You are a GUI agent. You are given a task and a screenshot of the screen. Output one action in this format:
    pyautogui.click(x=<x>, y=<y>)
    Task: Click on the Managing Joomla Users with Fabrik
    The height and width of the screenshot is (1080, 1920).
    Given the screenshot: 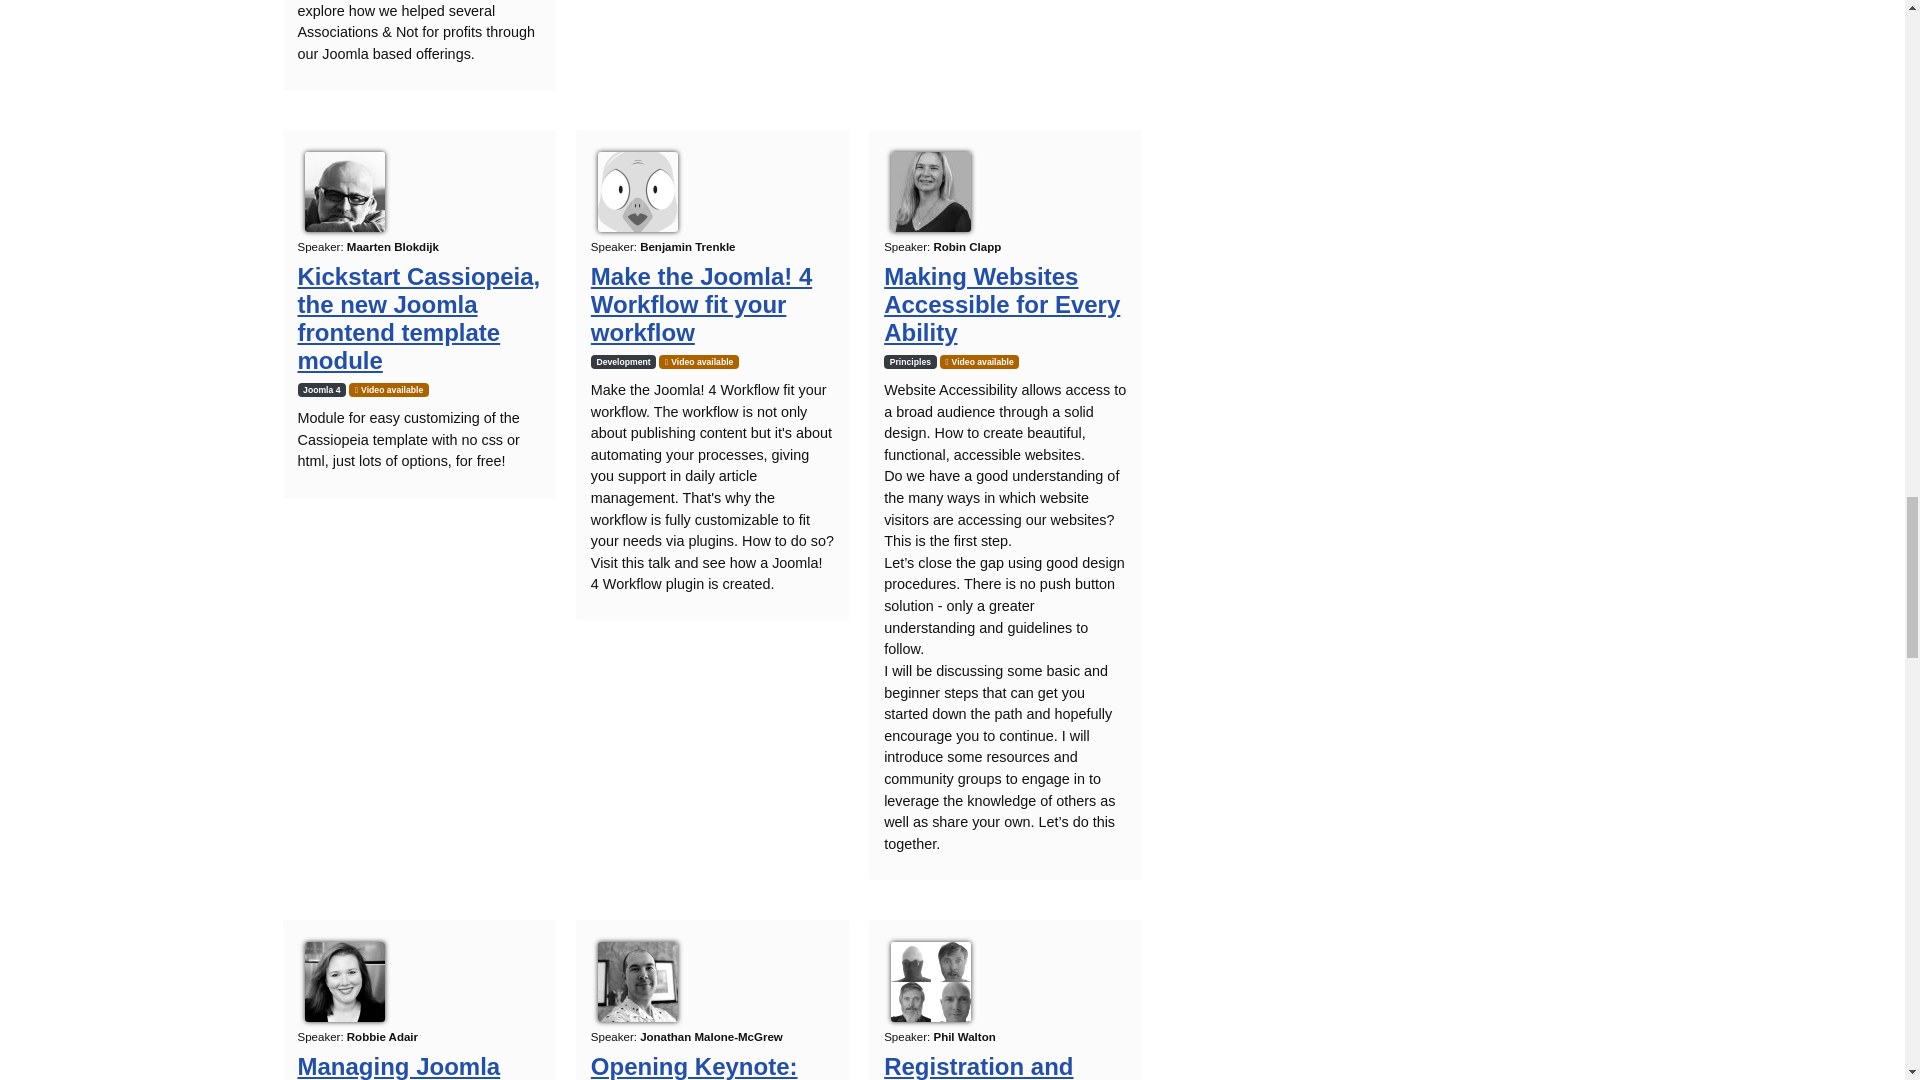 What is the action you would take?
    pyautogui.click(x=399, y=1066)
    